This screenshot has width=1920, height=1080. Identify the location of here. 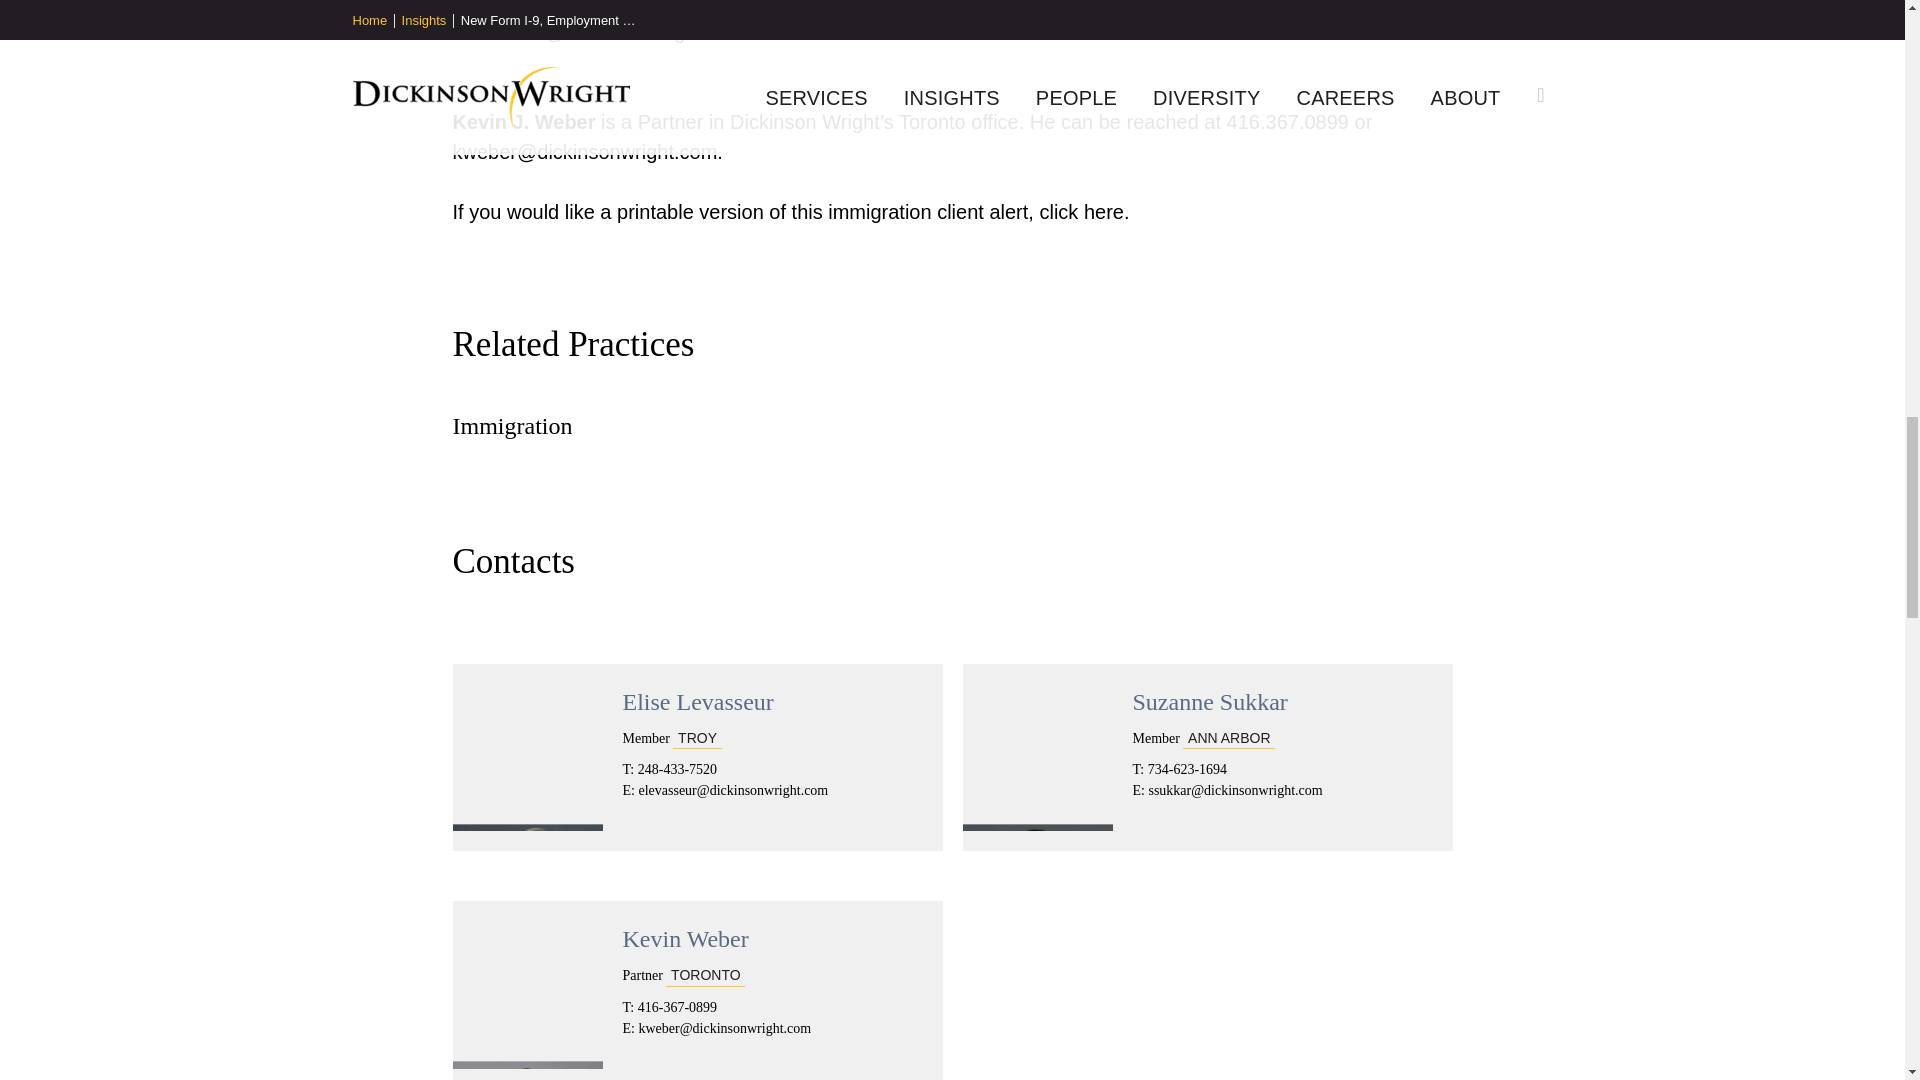
(1104, 211).